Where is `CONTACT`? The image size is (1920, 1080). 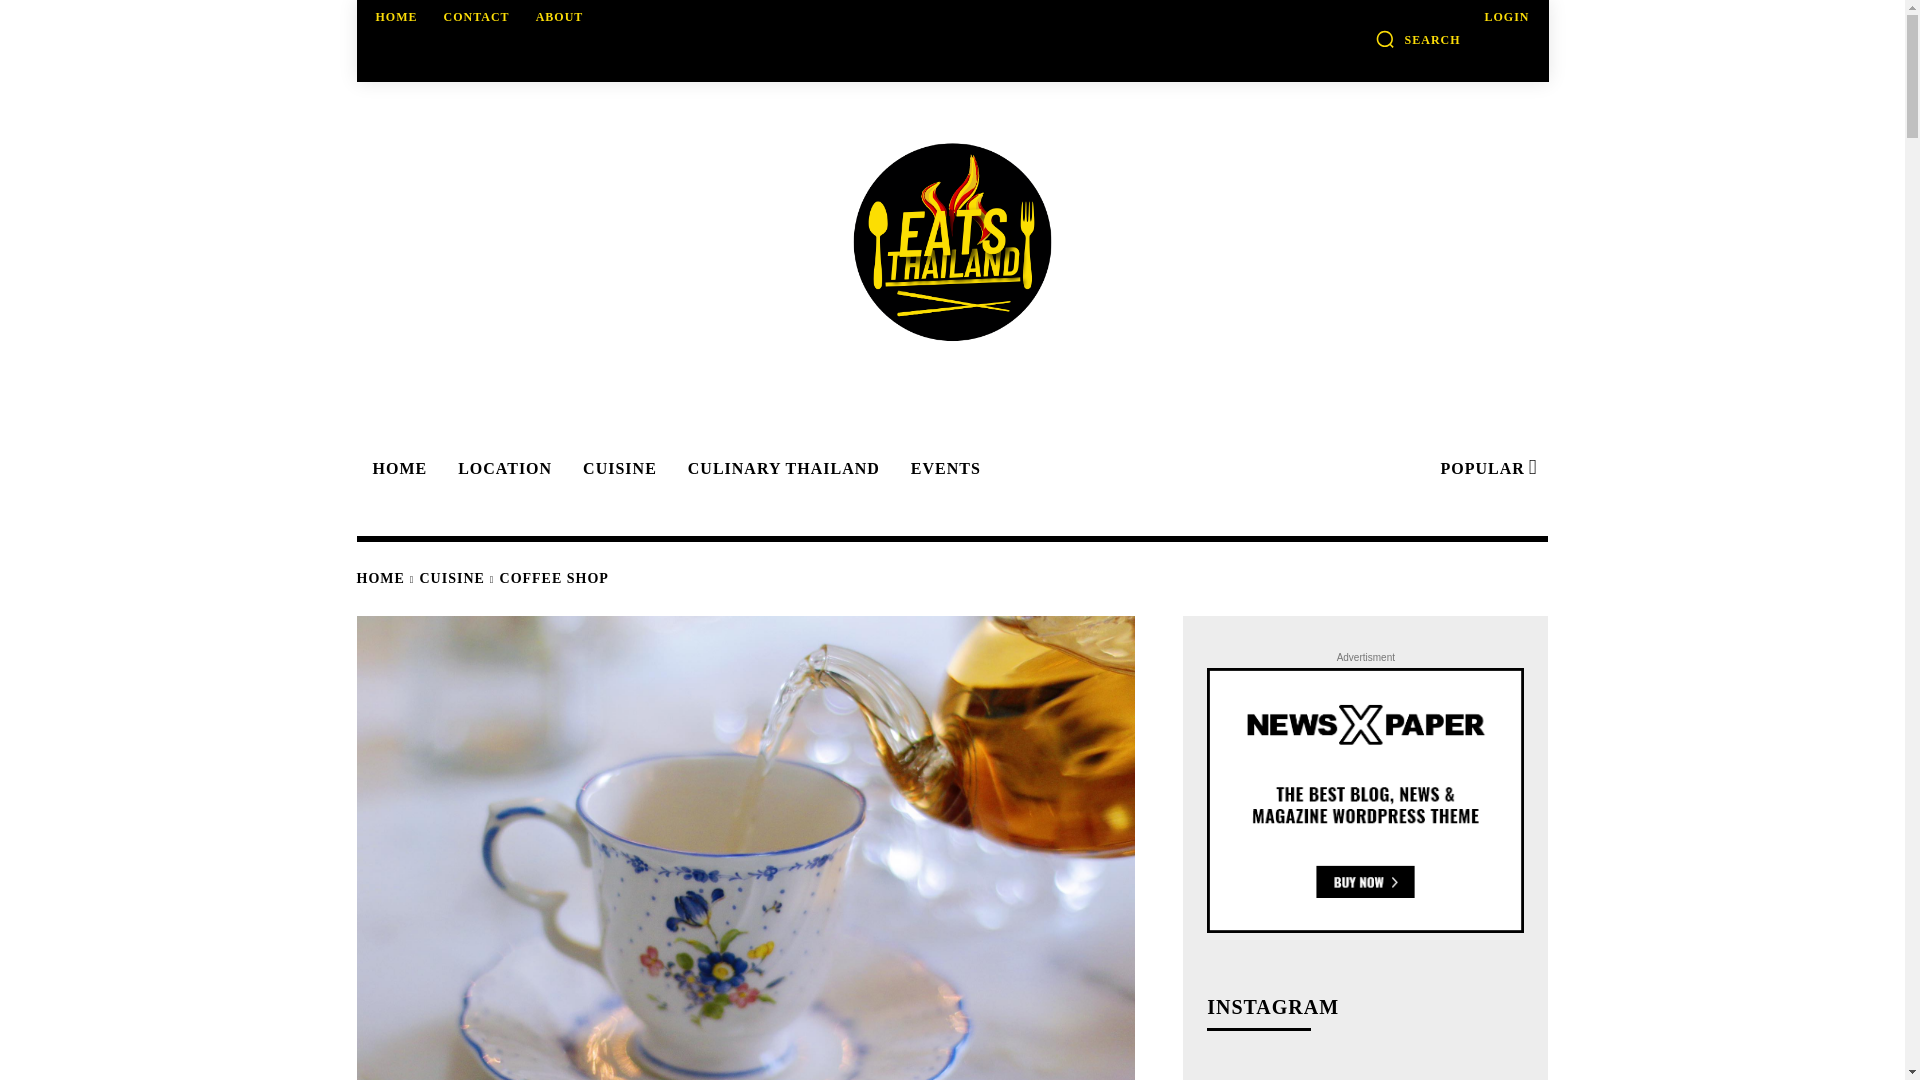
CONTACT is located at coordinates (476, 16).